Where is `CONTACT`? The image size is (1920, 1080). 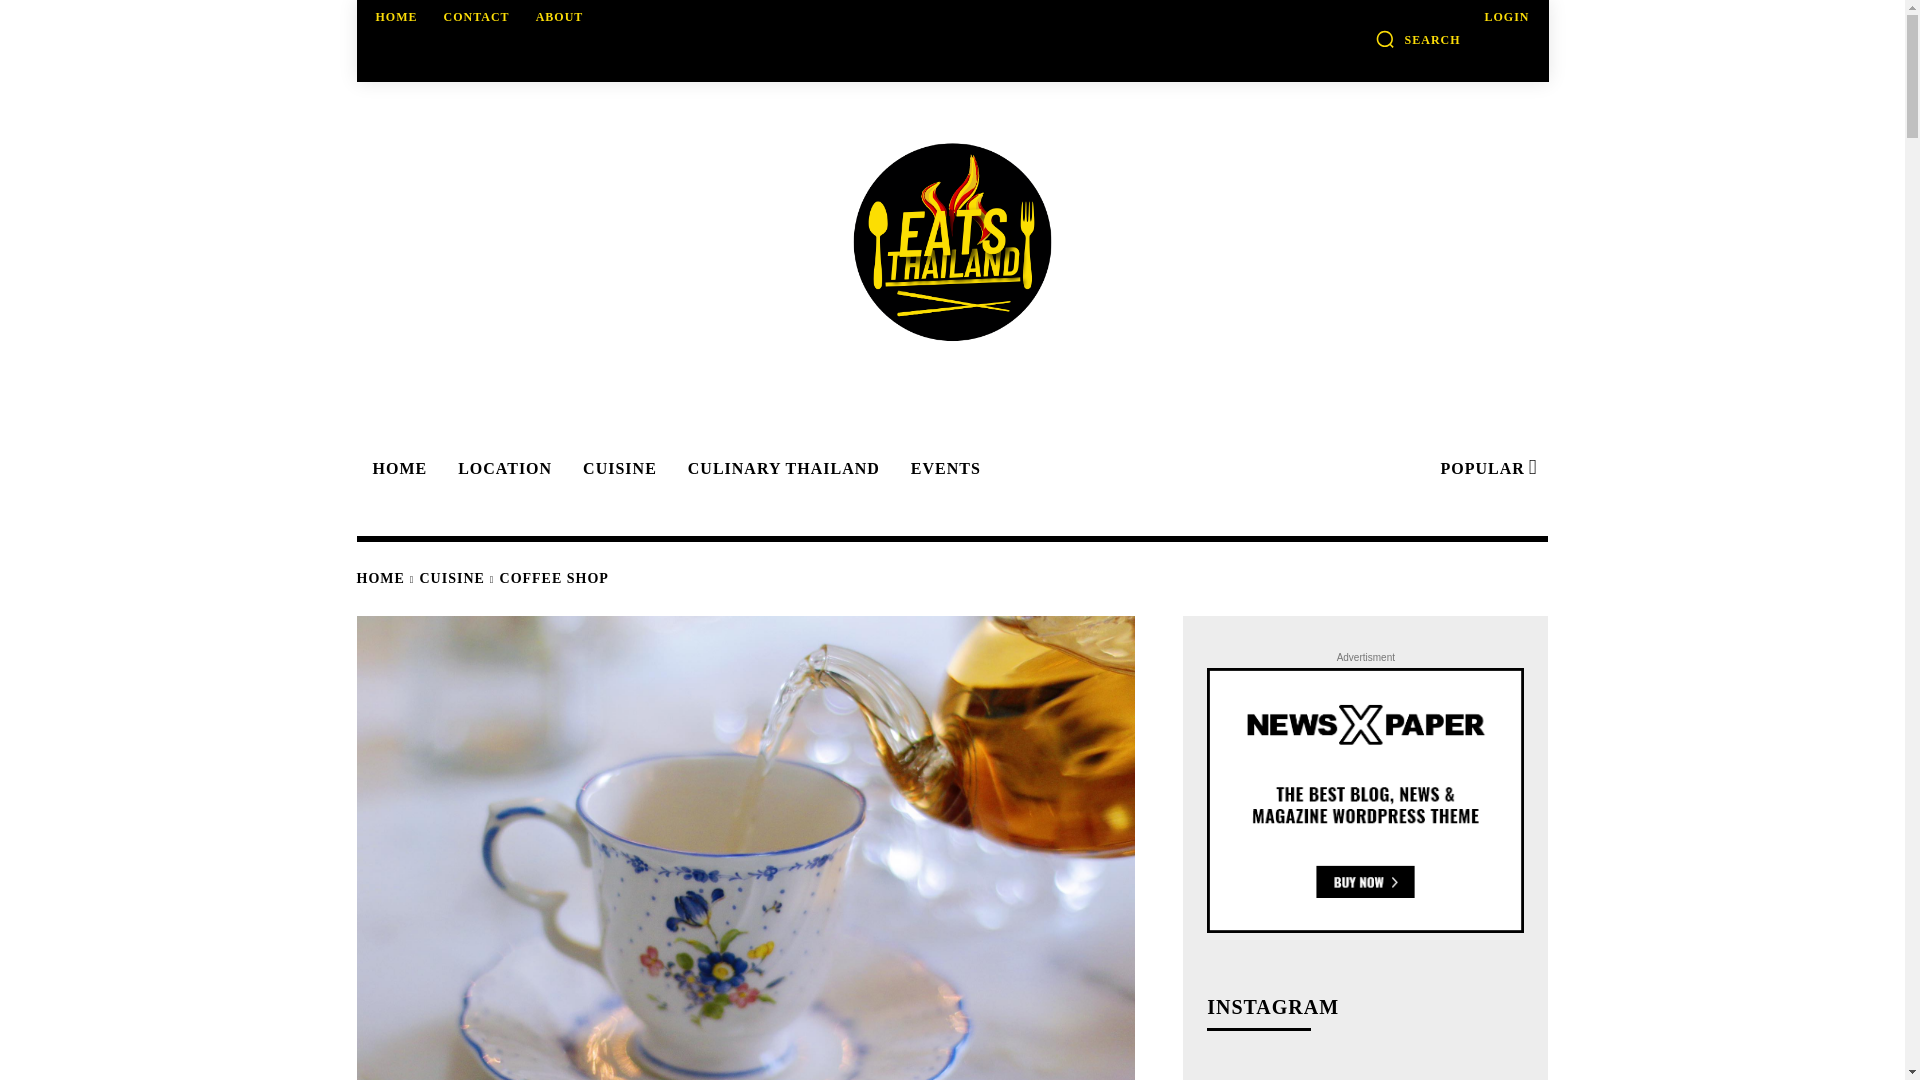
CONTACT is located at coordinates (476, 16).